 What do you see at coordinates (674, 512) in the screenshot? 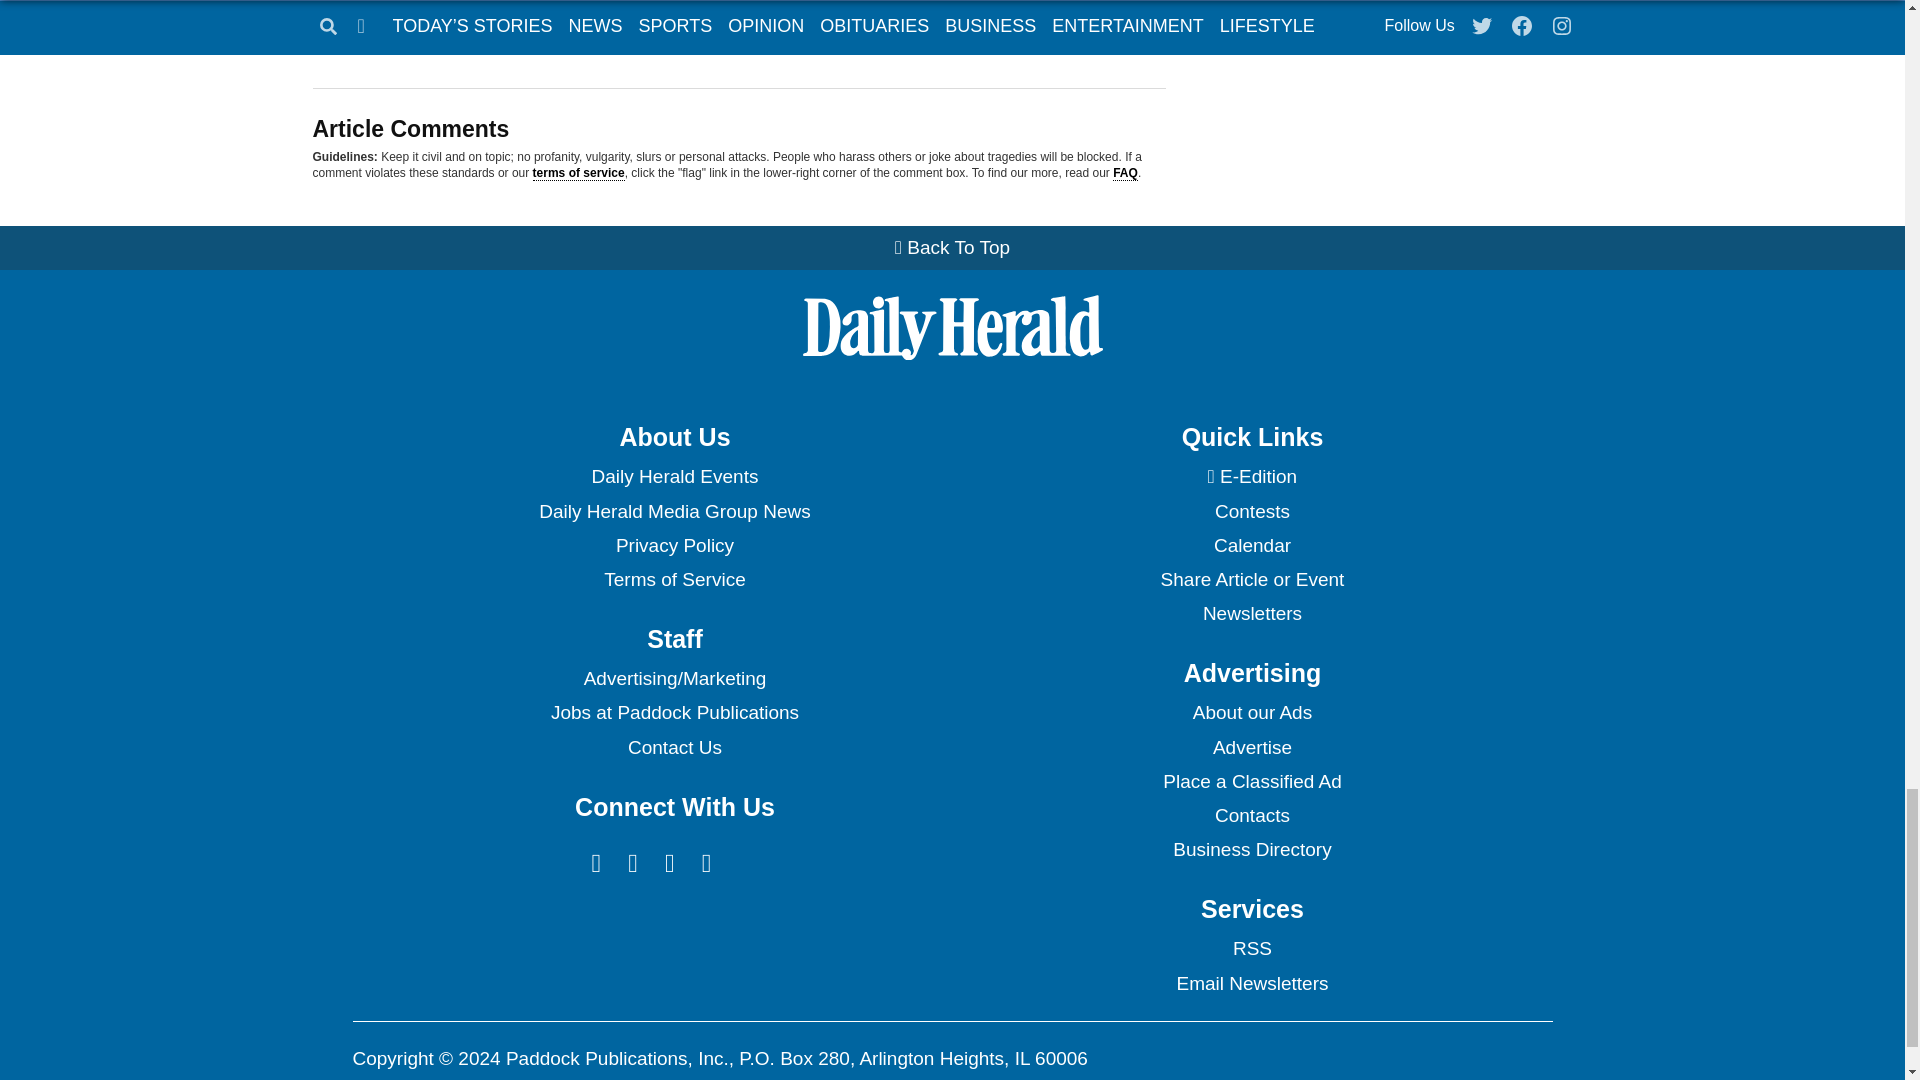
I see `Daily Herald Media Group News` at bounding box center [674, 512].